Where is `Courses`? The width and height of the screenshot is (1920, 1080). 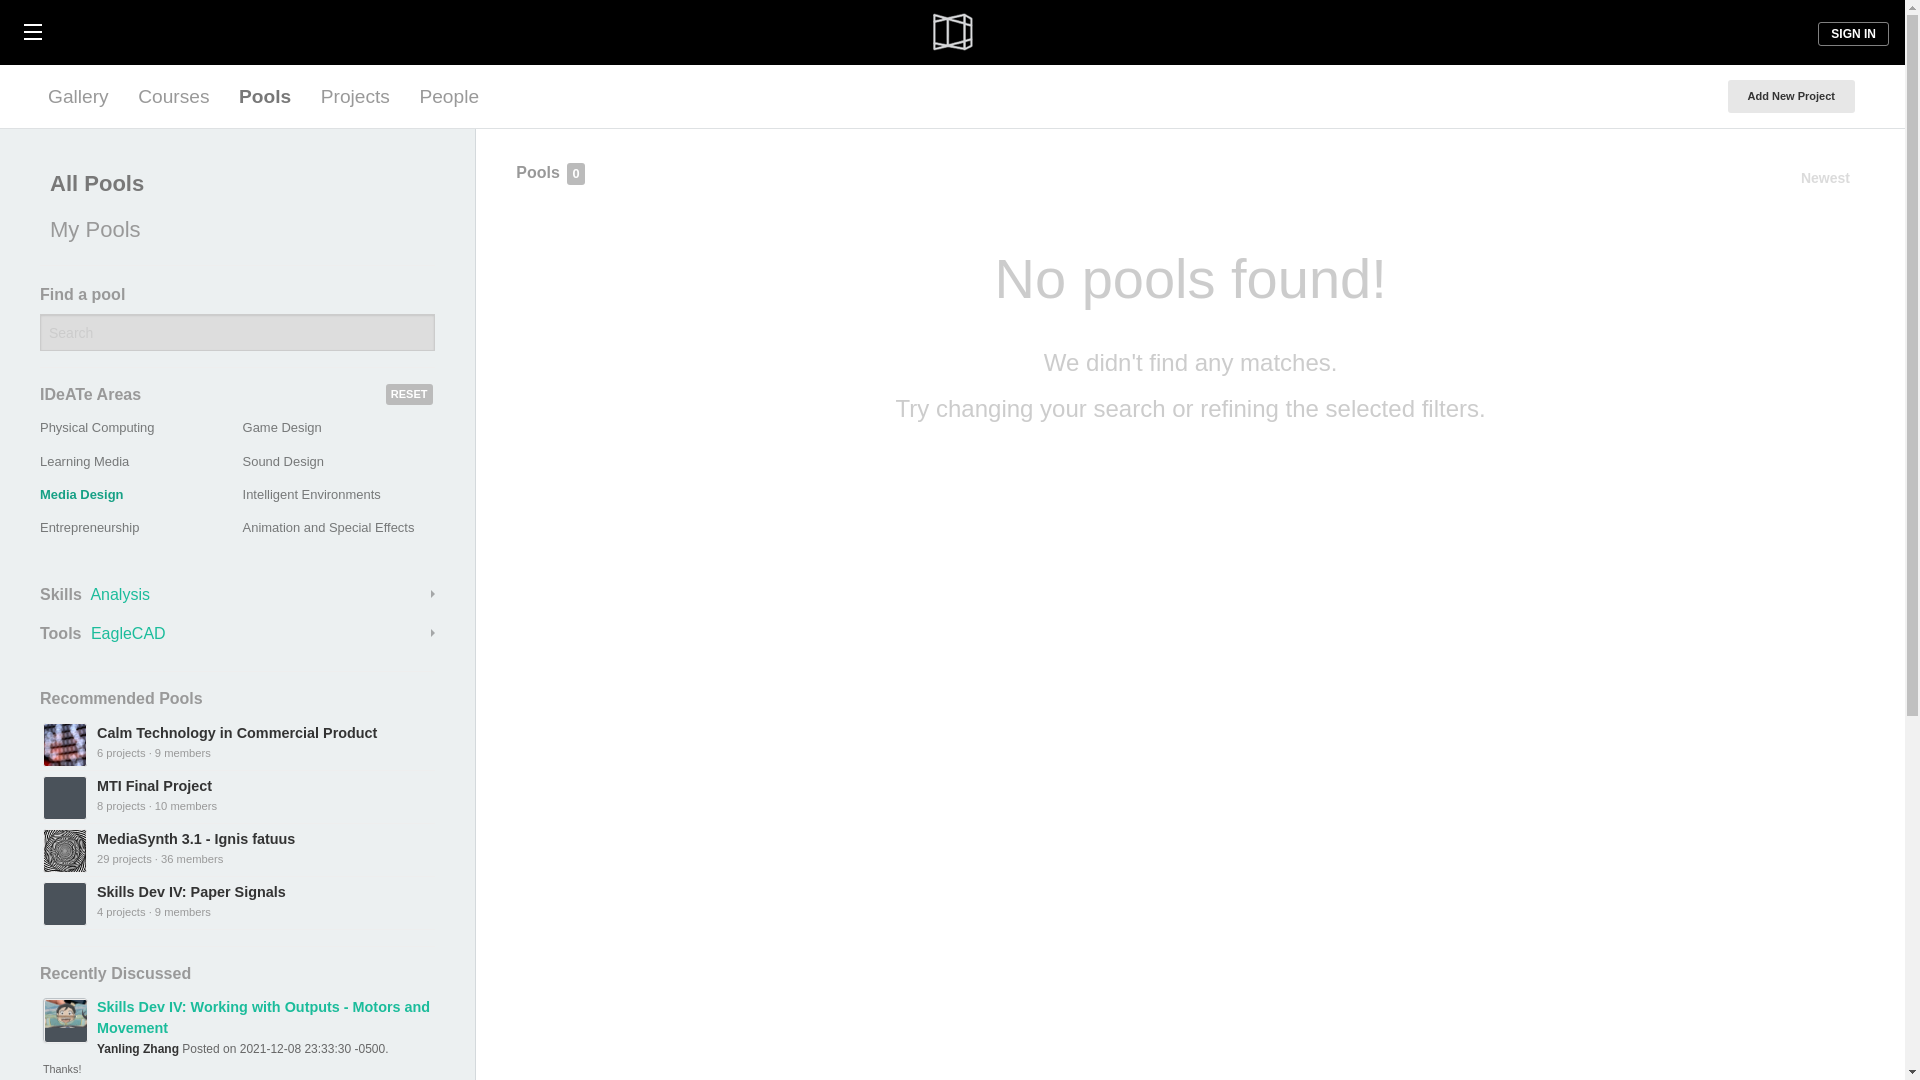 Courses is located at coordinates (173, 96).